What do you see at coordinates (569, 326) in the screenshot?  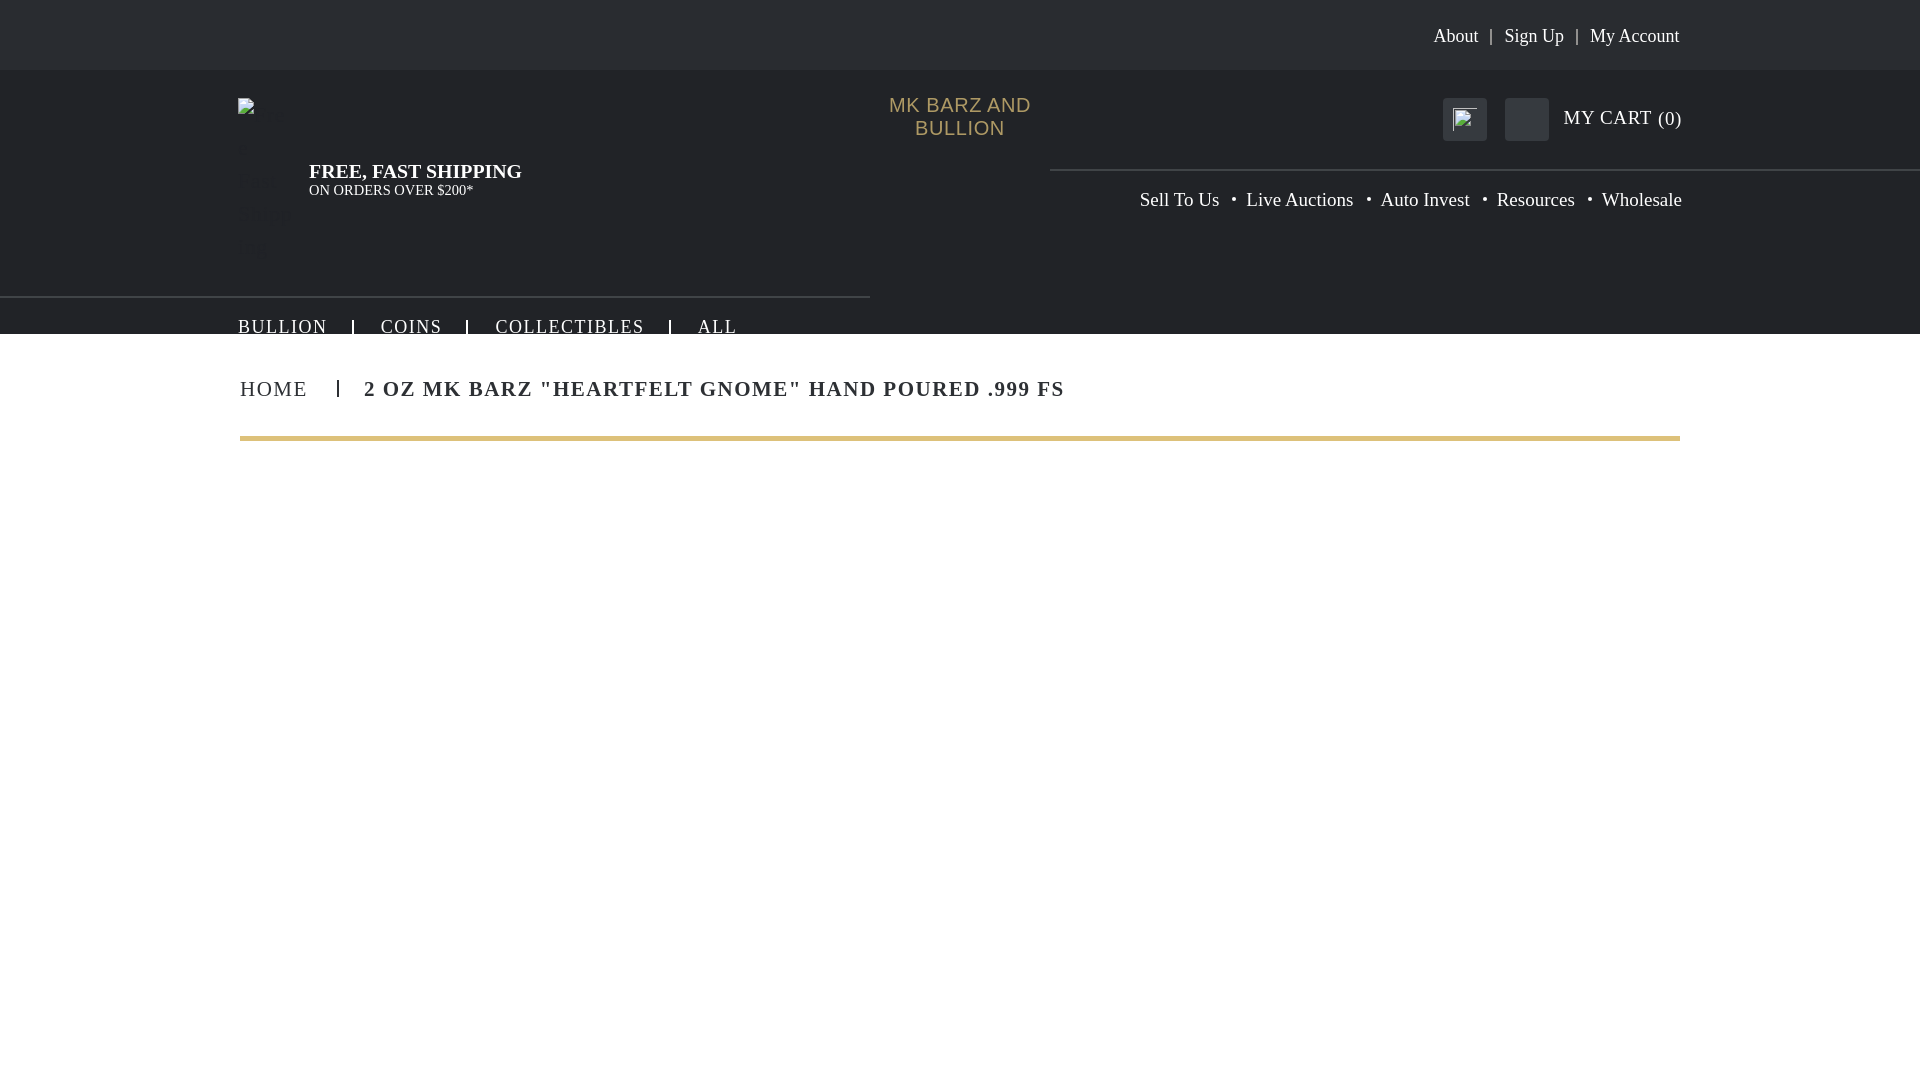 I see `COLLECTIBLES` at bounding box center [569, 326].